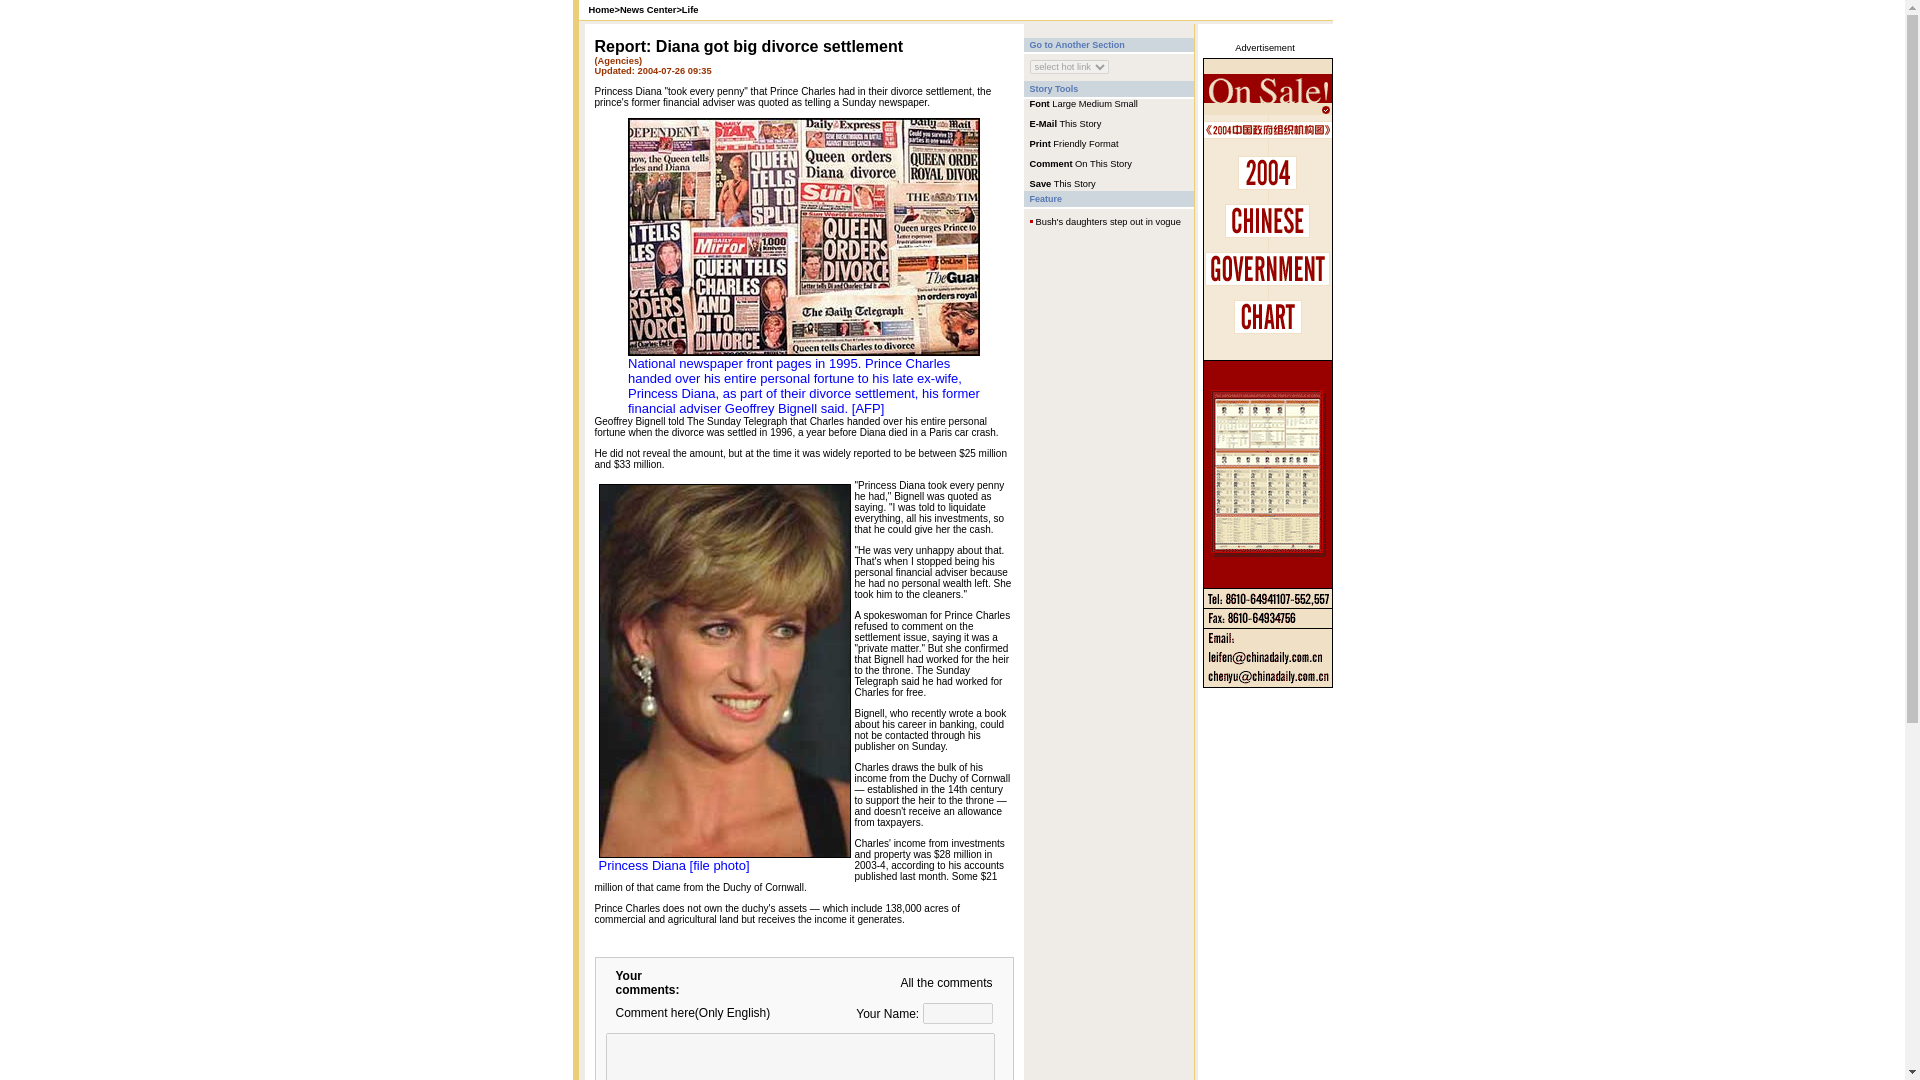 This screenshot has width=1920, height=1080. Describe the element at coordinates (1080, 162) in the screenshot. I see `Comment On This Story` at that location.